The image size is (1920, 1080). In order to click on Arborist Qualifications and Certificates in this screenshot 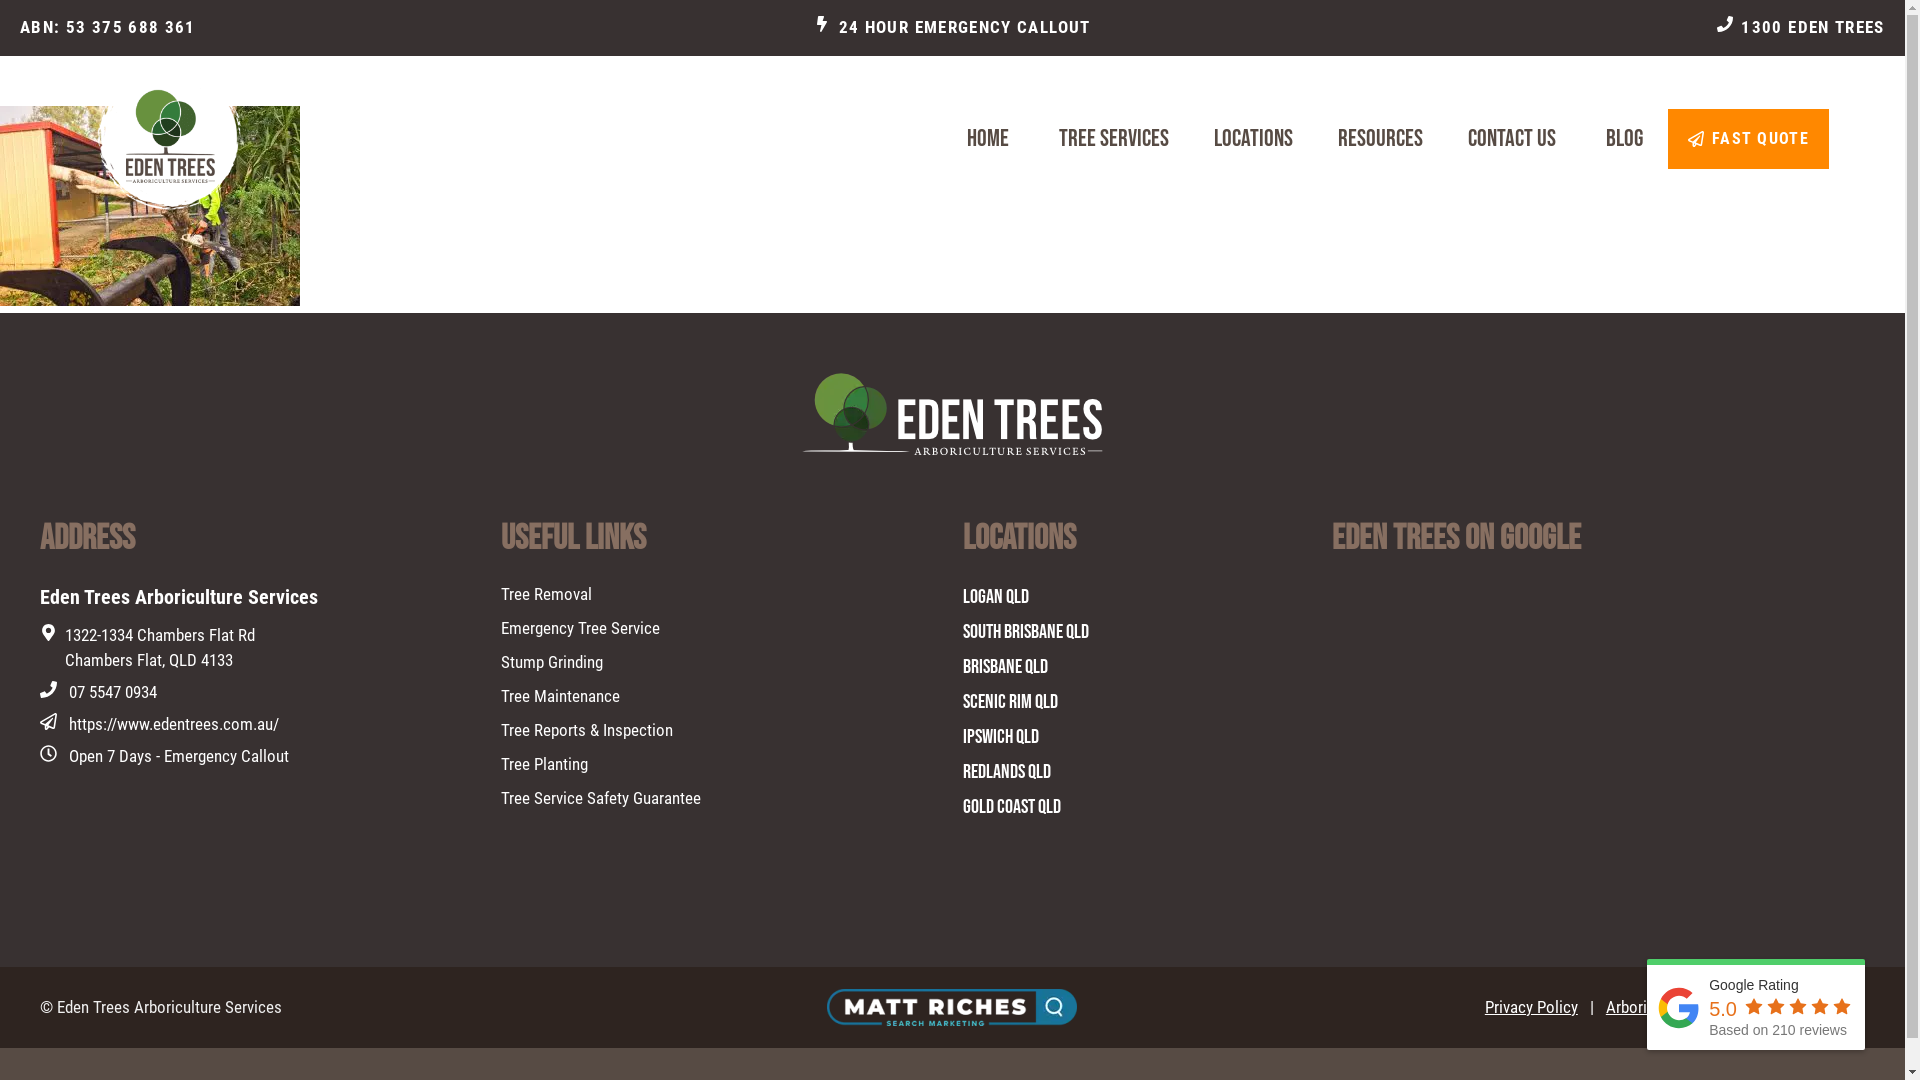, I will do `click(1736, 1007)`.